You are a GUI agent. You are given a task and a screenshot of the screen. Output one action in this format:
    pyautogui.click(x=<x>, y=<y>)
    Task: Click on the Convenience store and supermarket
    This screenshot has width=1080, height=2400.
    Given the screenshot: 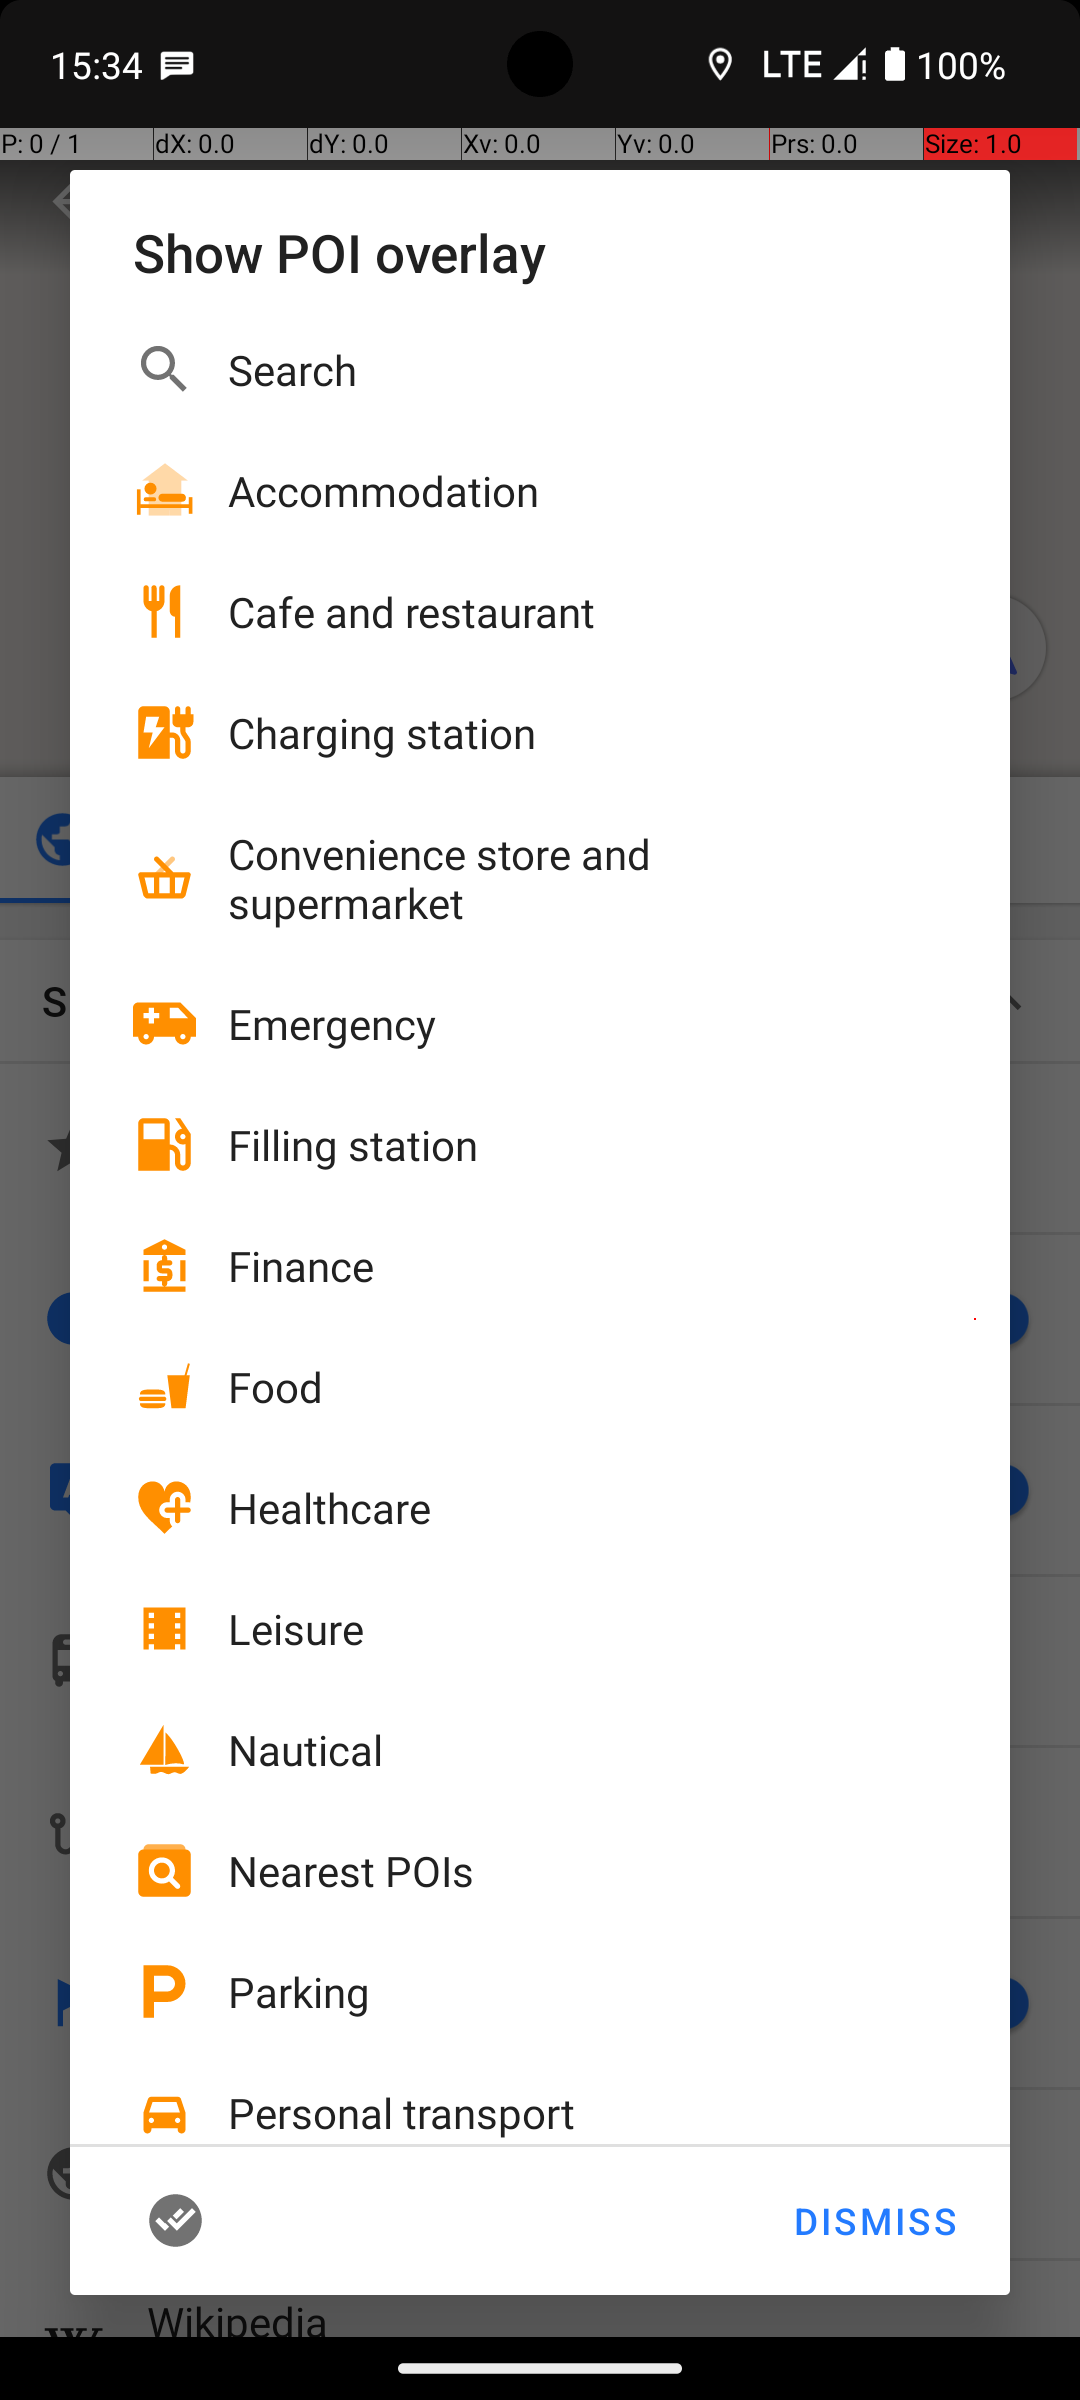 What is the action you would take?
    pyautogui.click(x=550, y=878)
    